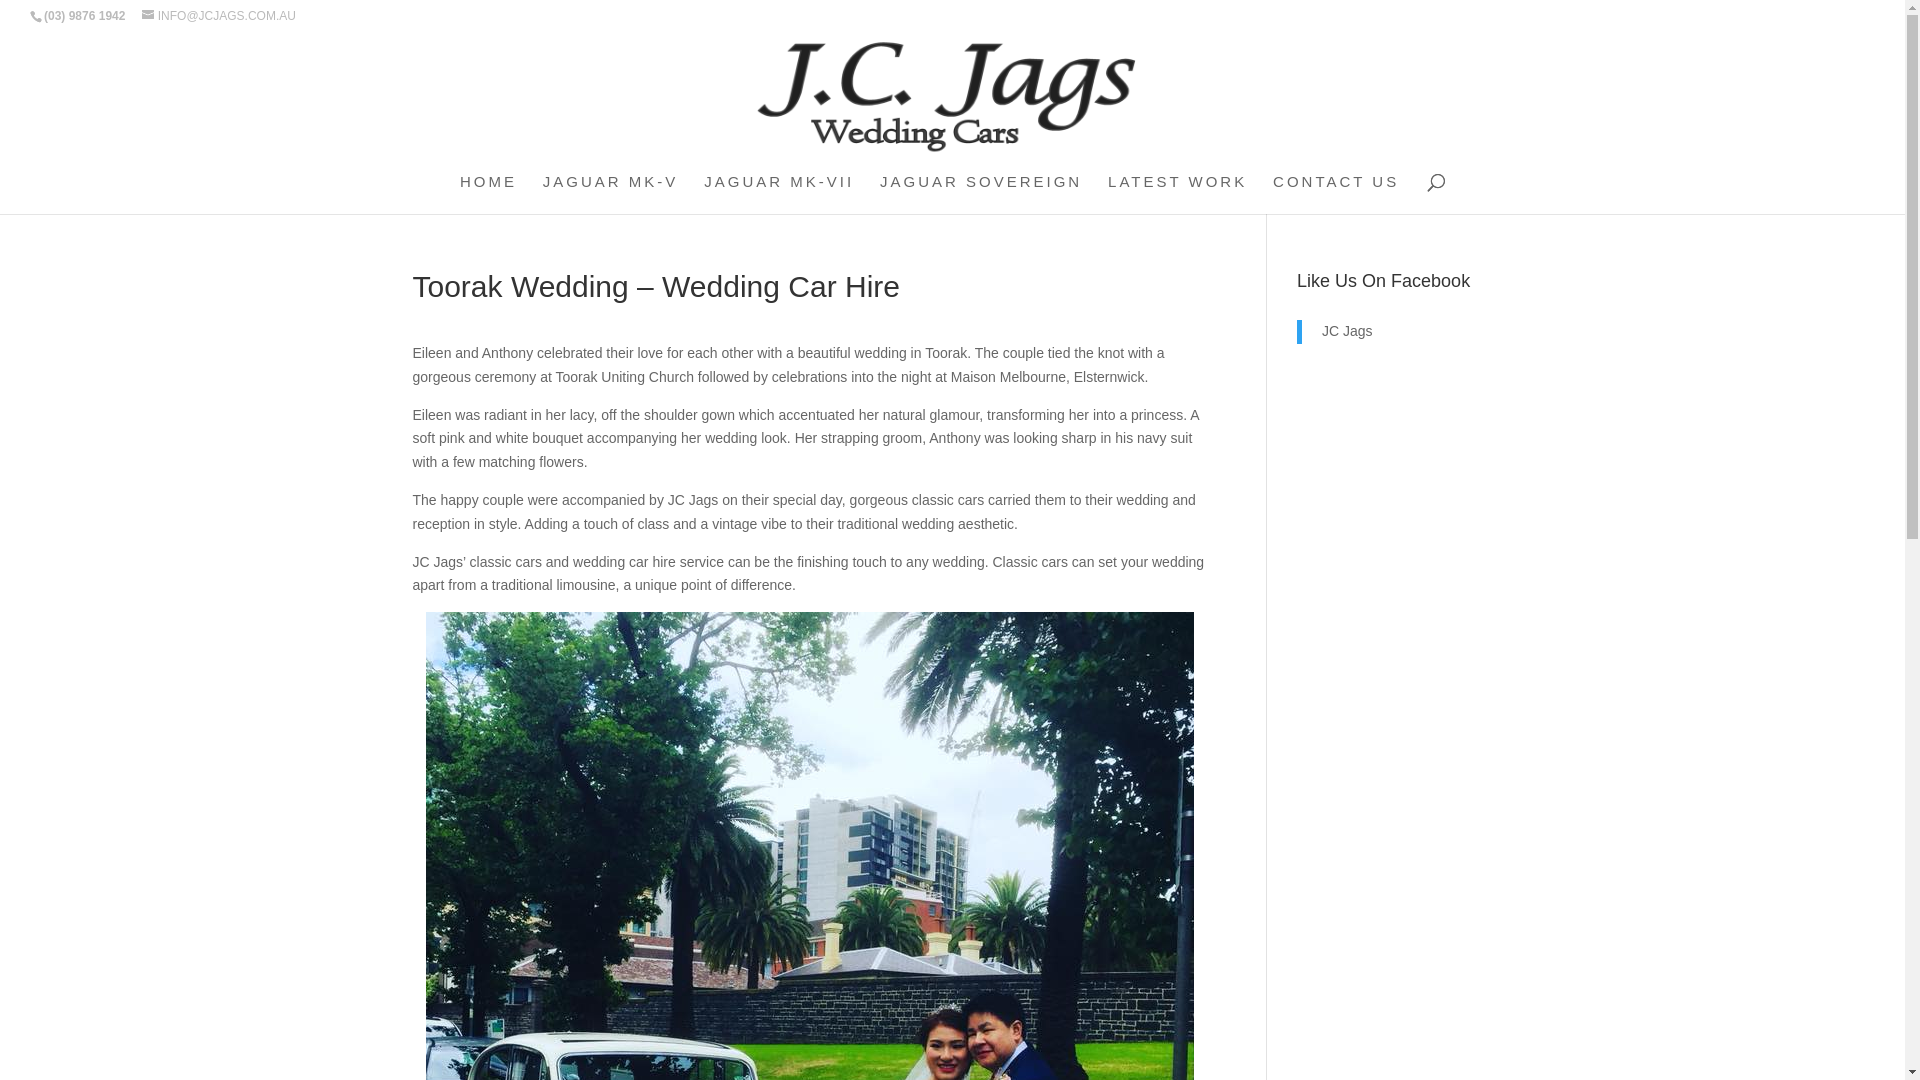 The width and height of the screenshot is (1920, 1080). Describe the element at coordinates (488, 194) in the screenshot. I see `HOME` at that location.